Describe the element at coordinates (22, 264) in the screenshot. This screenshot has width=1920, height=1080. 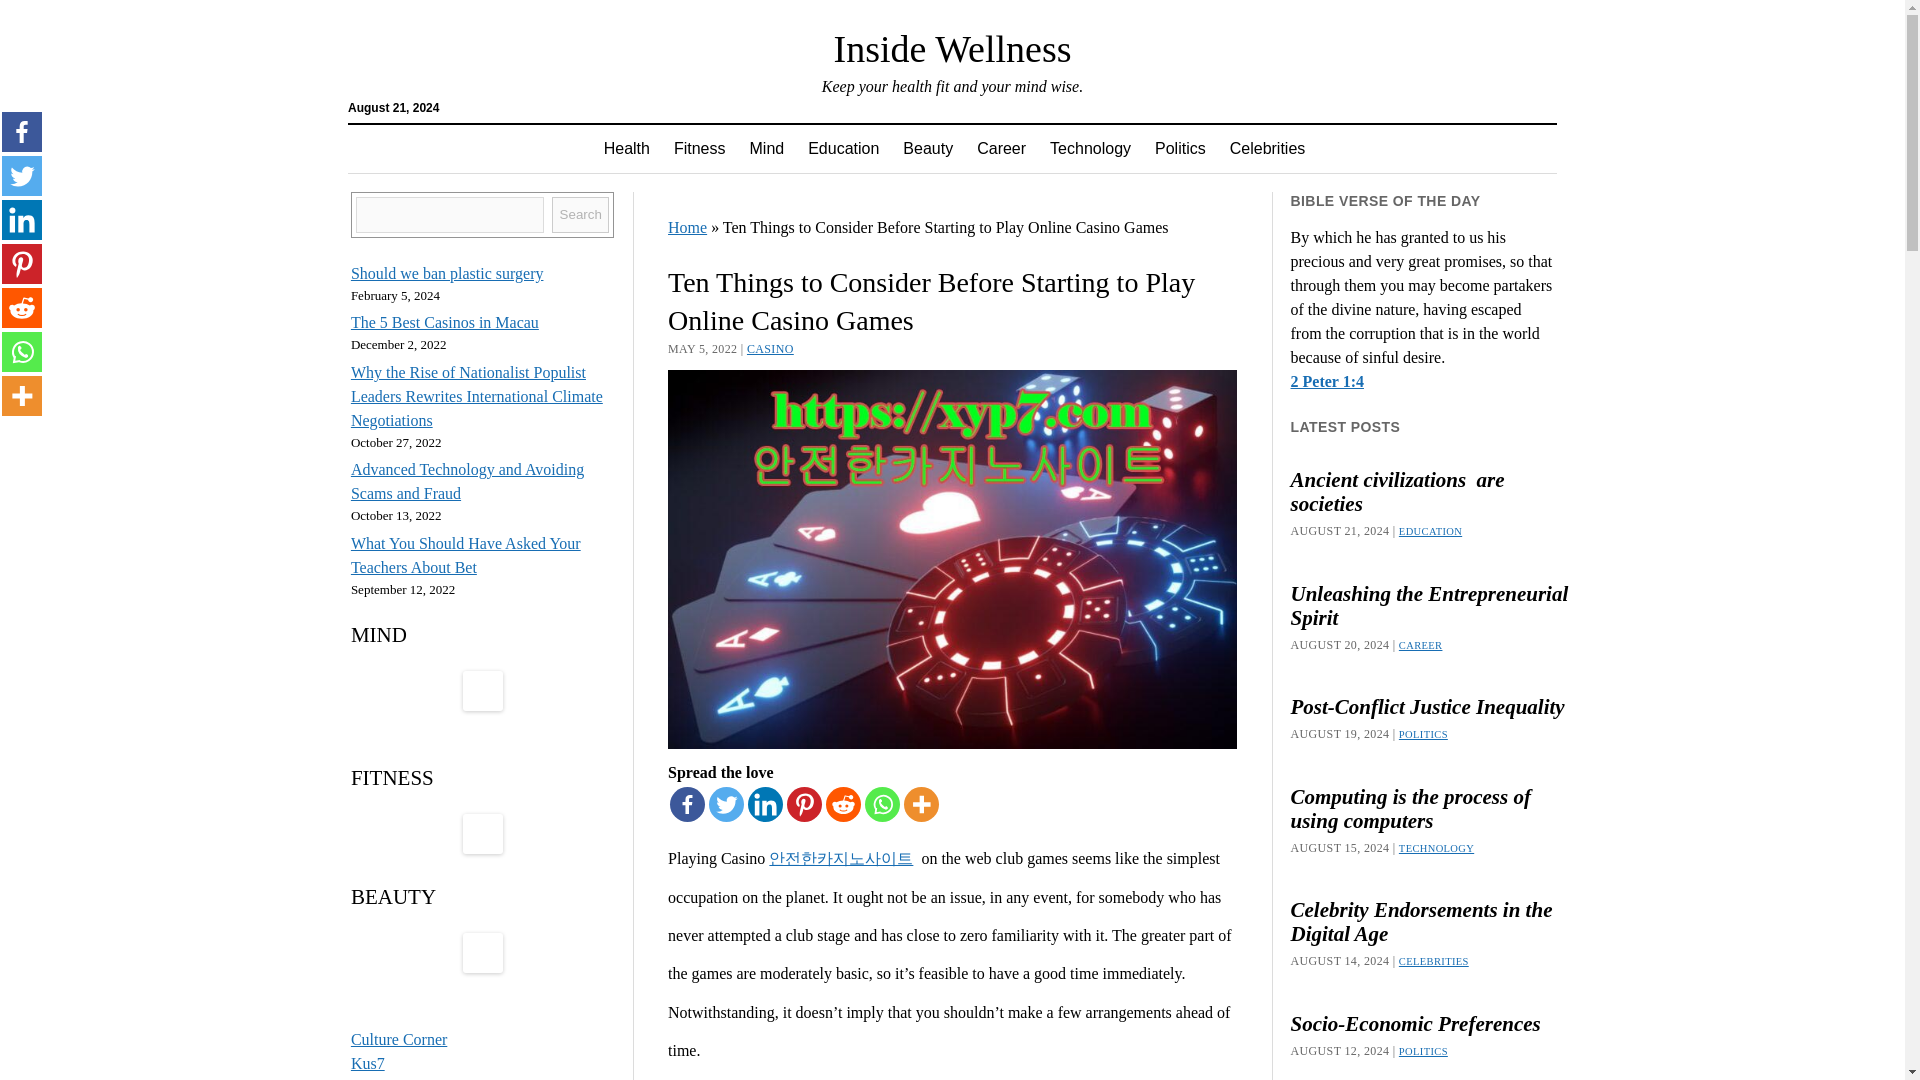
I see `Pinterest` at that location.